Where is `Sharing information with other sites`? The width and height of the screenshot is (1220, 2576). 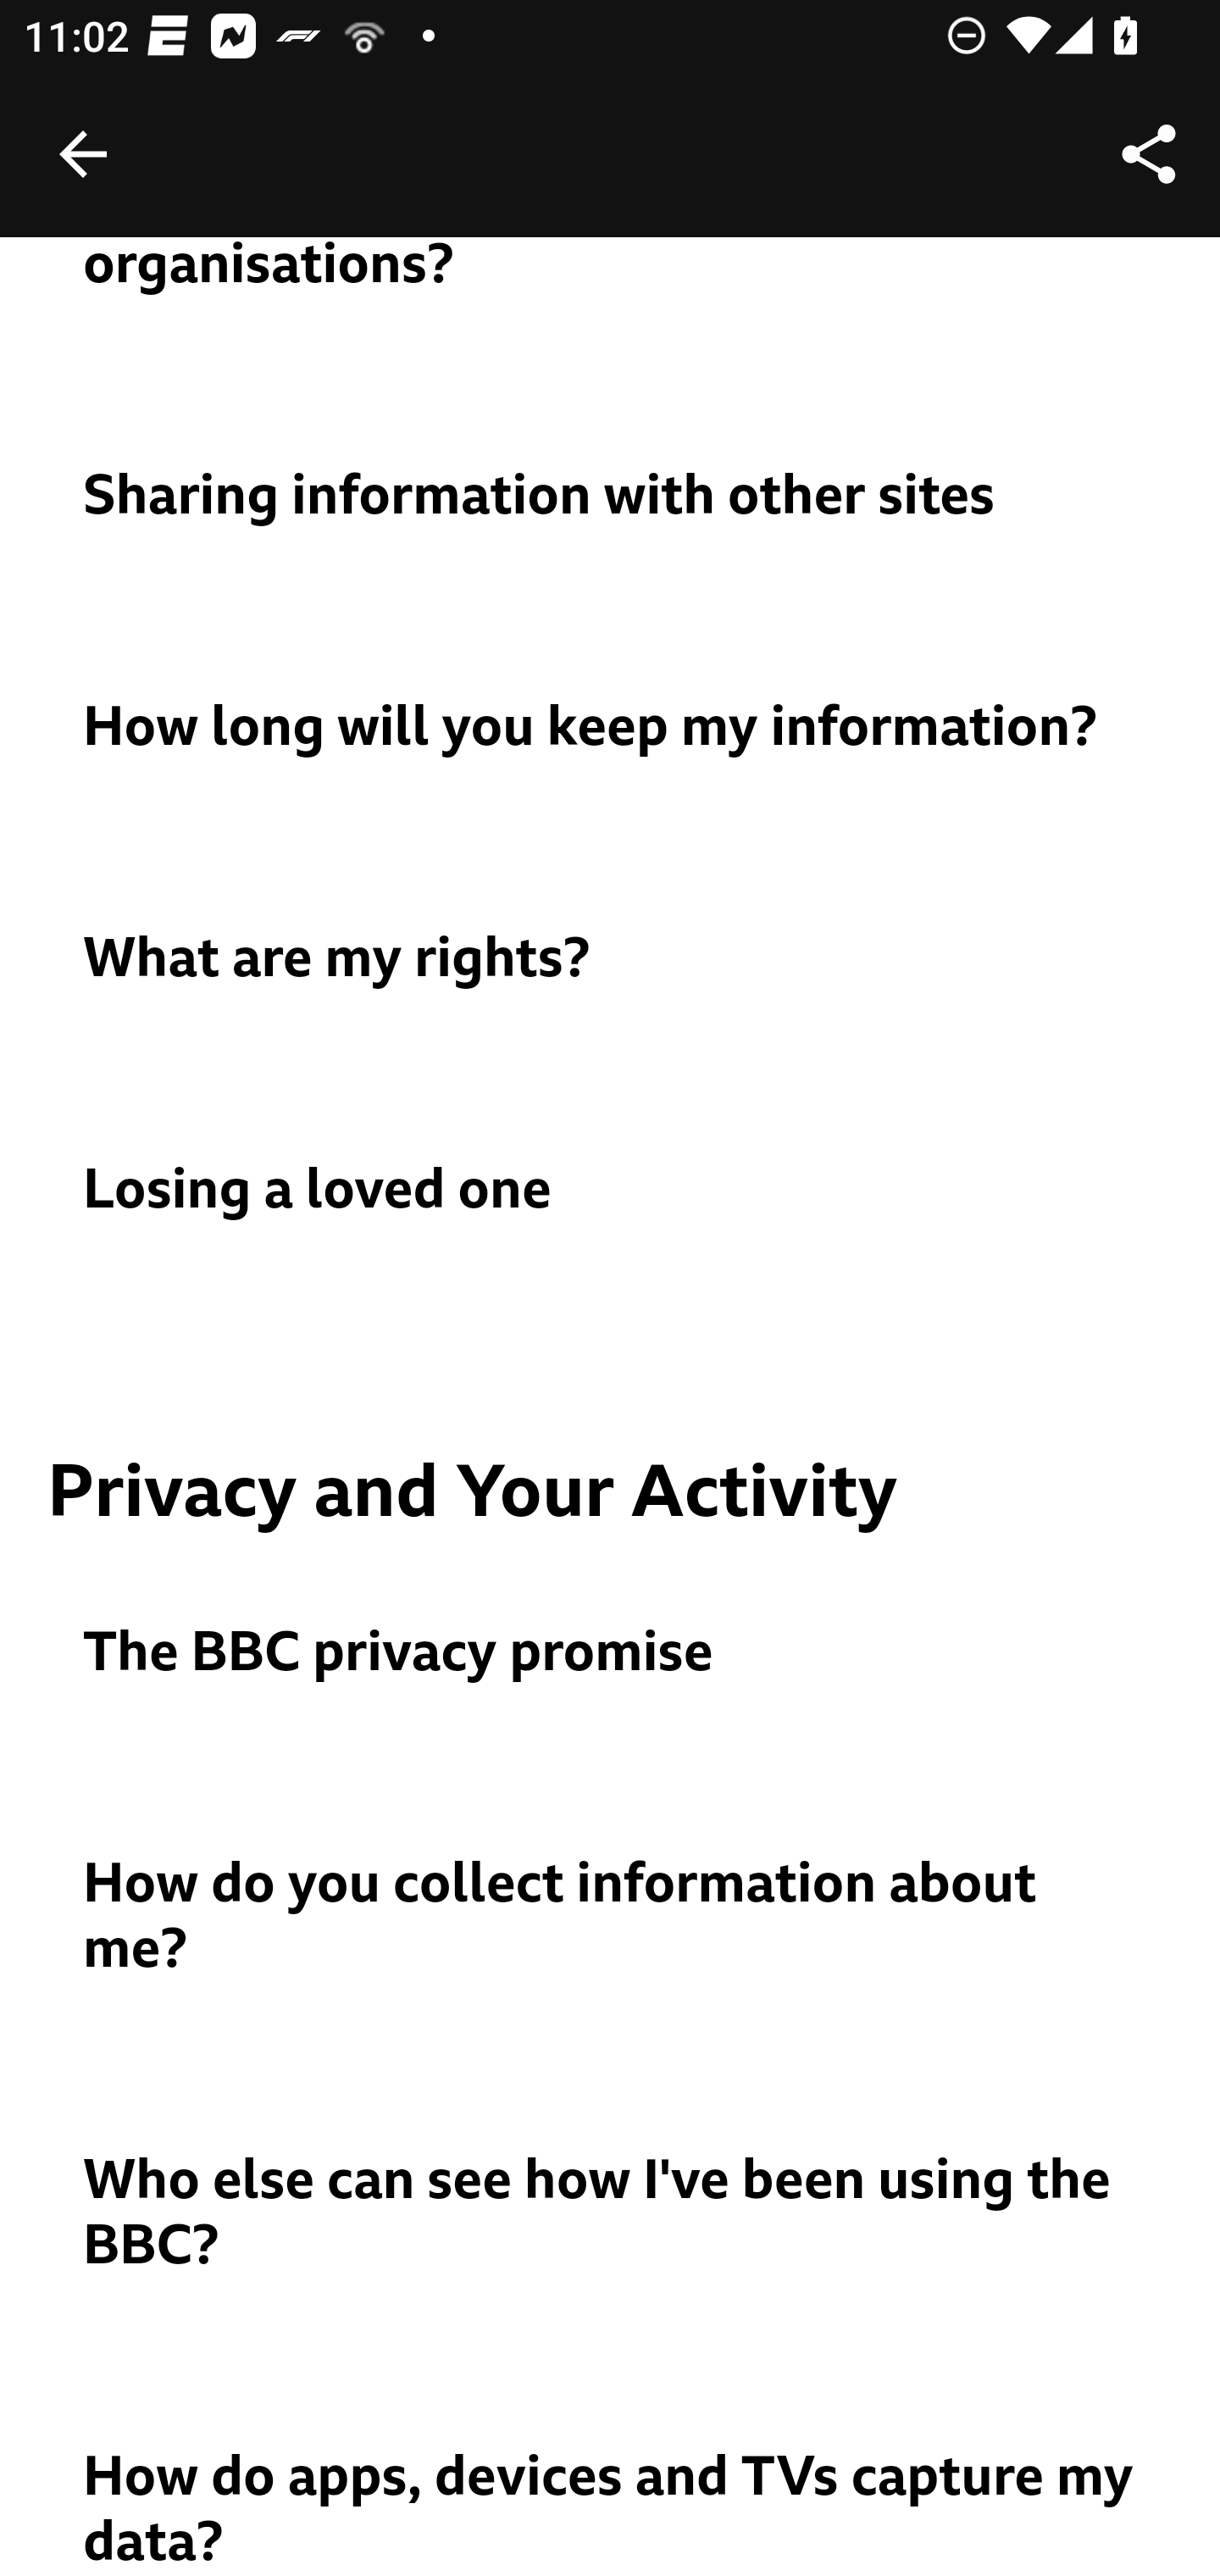
Sharing information with other sites is located at coordinates (612, 497).